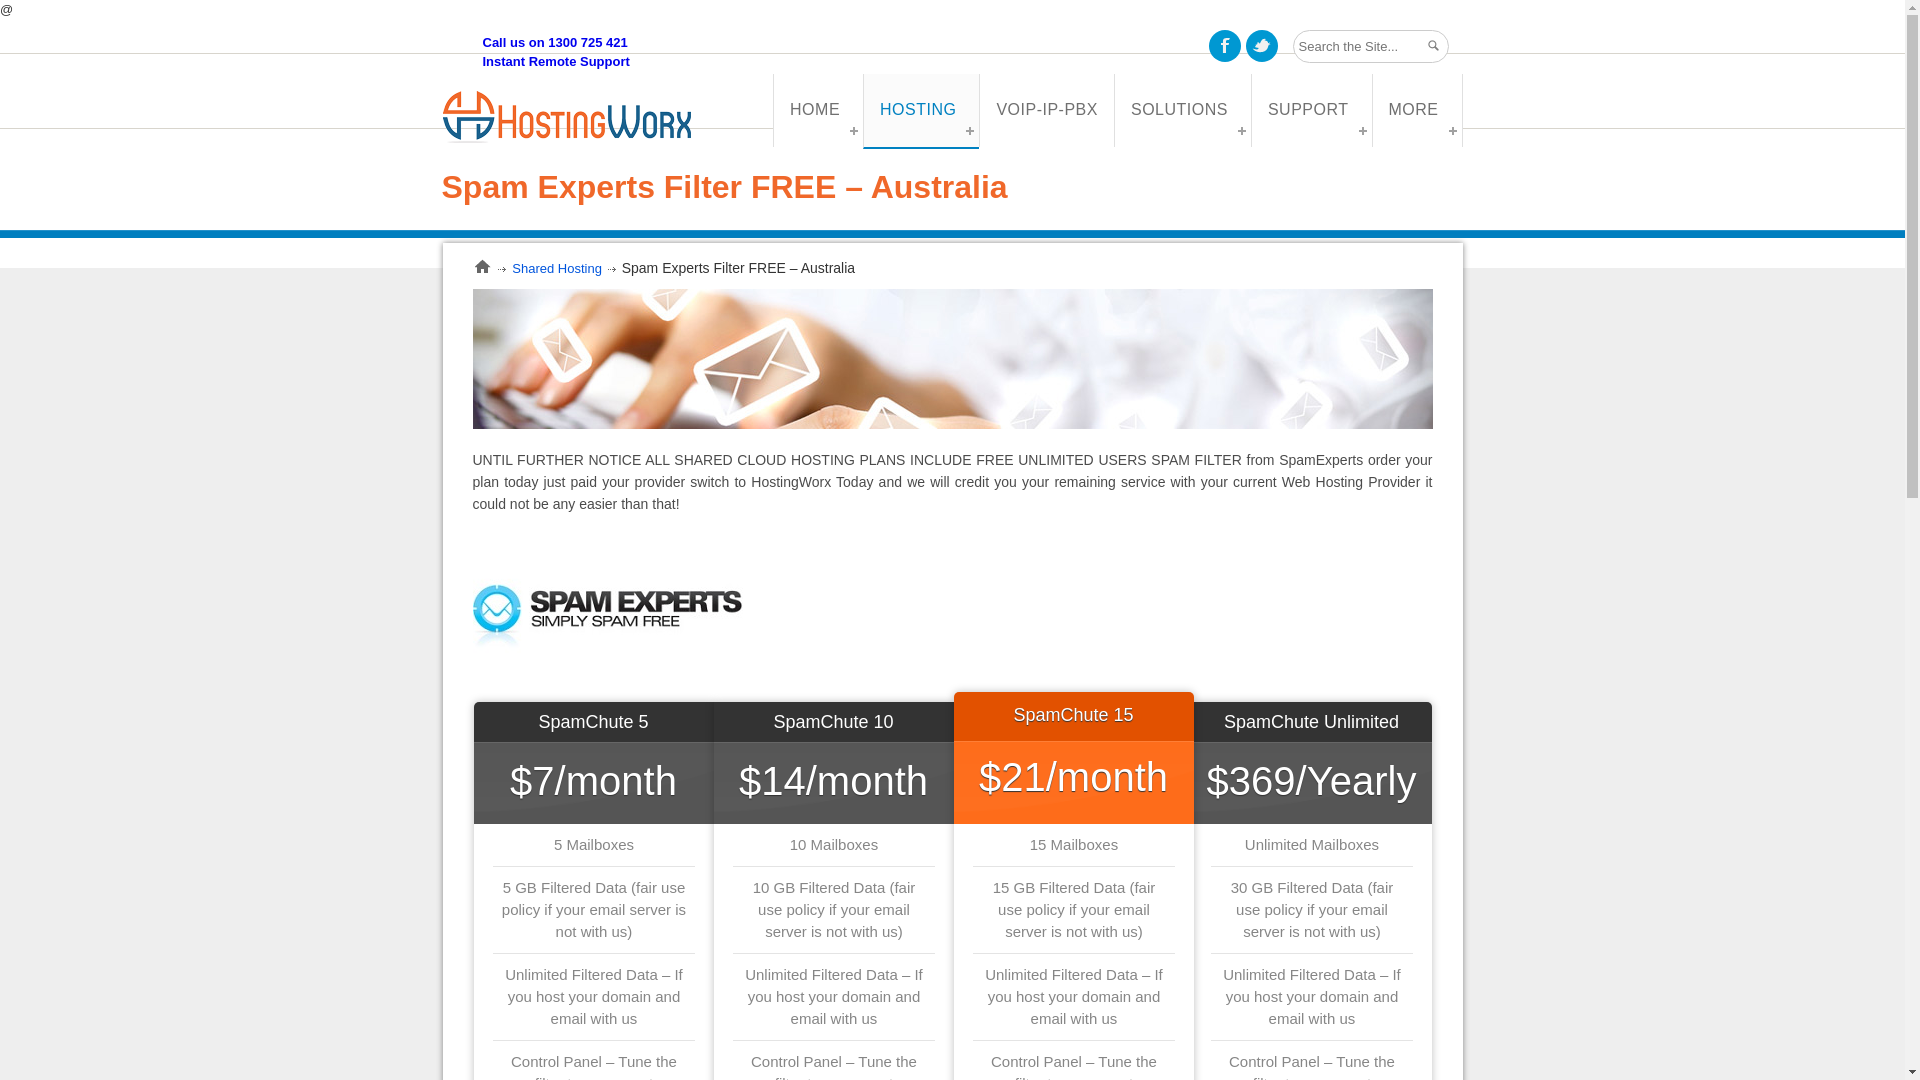 The width and height of the screenshot is (1920, 1080). I want to click on Twitter, so click(1262, 46).